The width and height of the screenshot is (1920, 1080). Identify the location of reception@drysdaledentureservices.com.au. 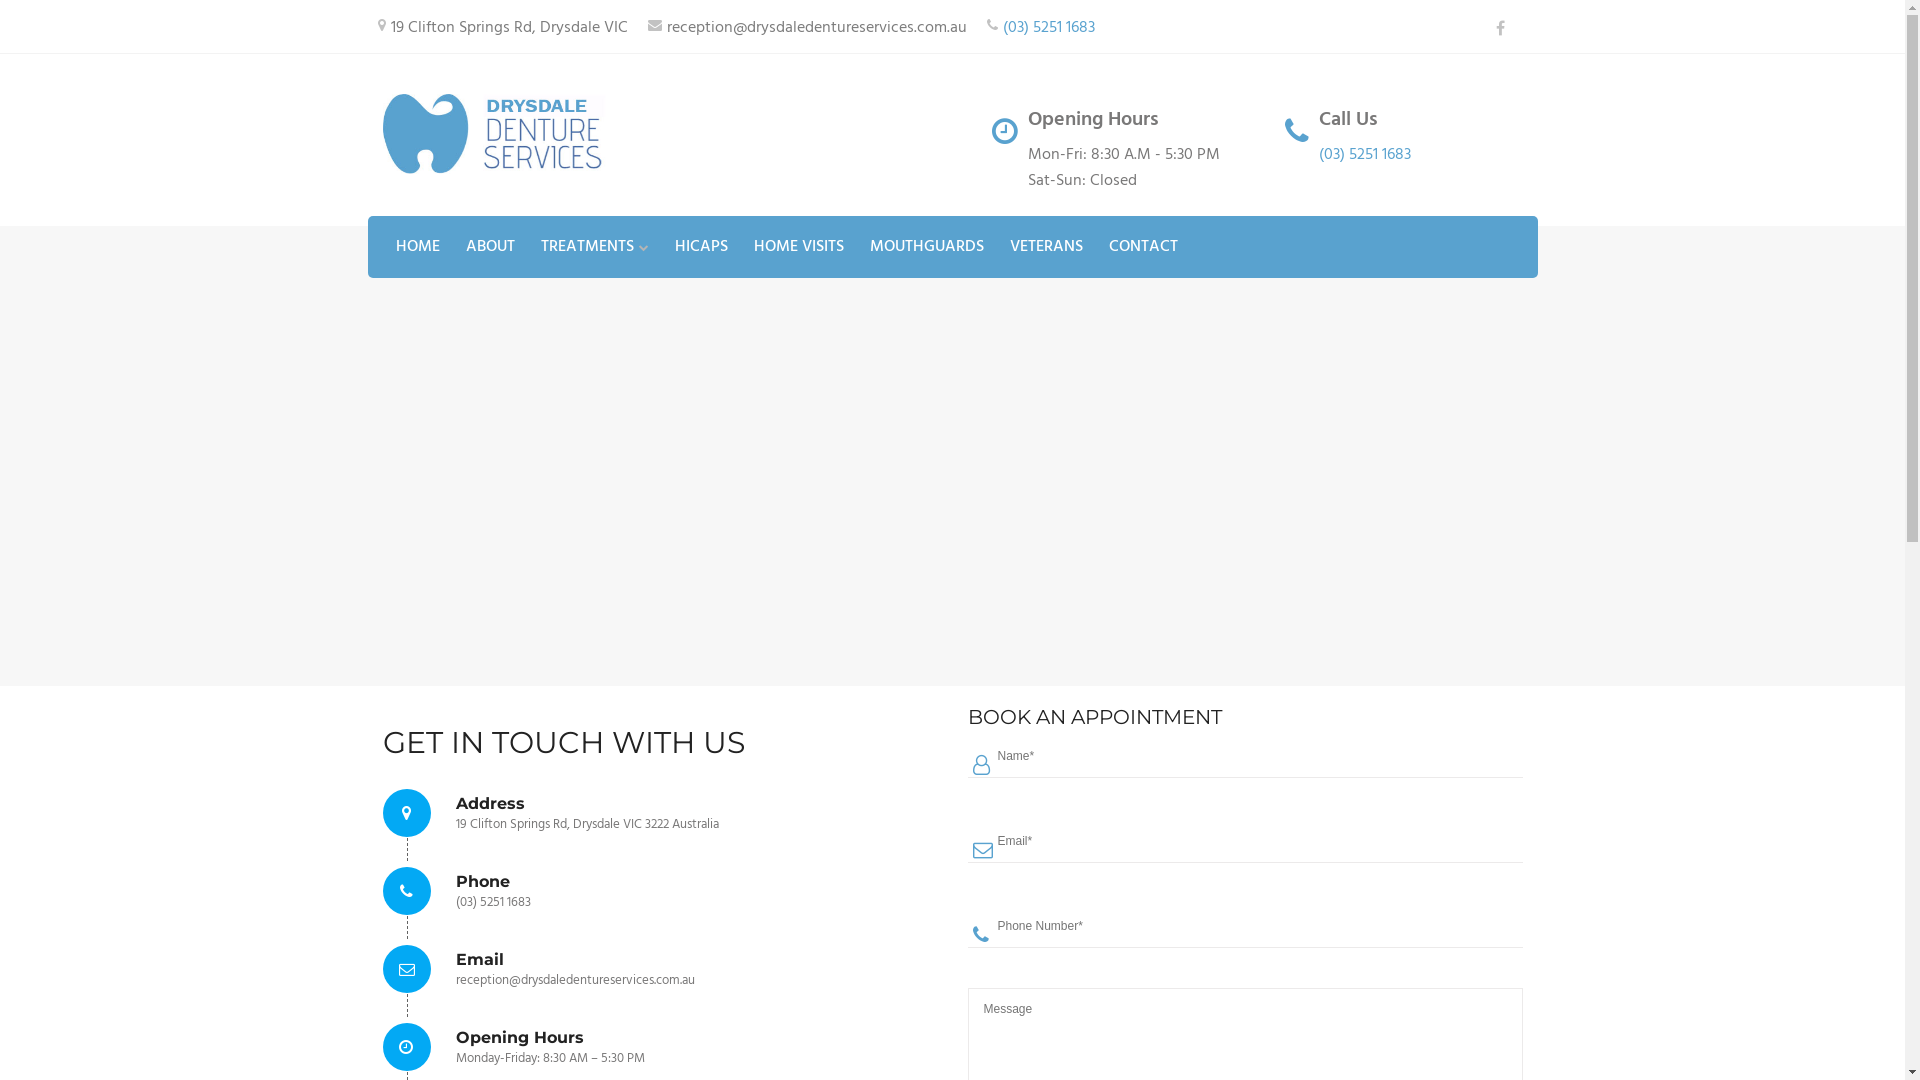
(816, 28).